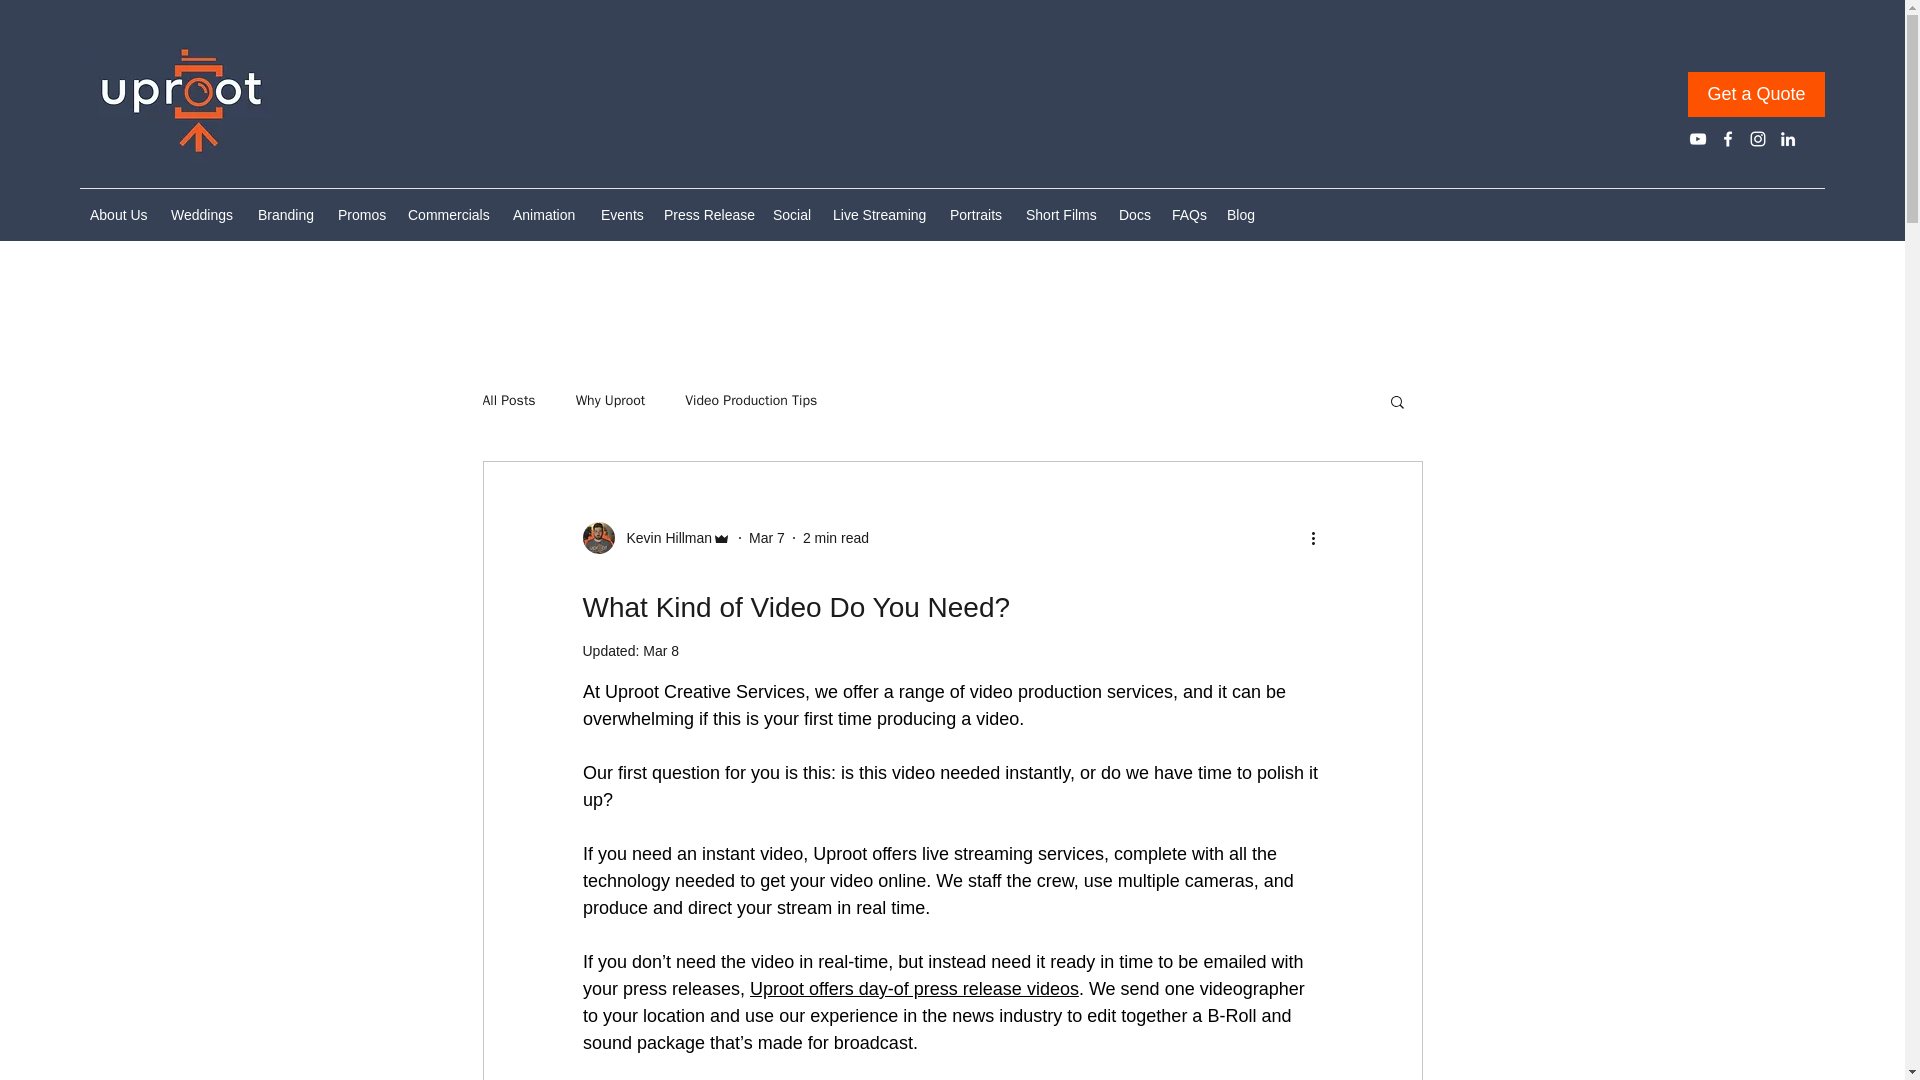 The height and width of the screenshot is (1080, 1920). What do you see at coordinates (547, 214) in the screenshot?
I see `Animation` at bounding box center [547, 214].